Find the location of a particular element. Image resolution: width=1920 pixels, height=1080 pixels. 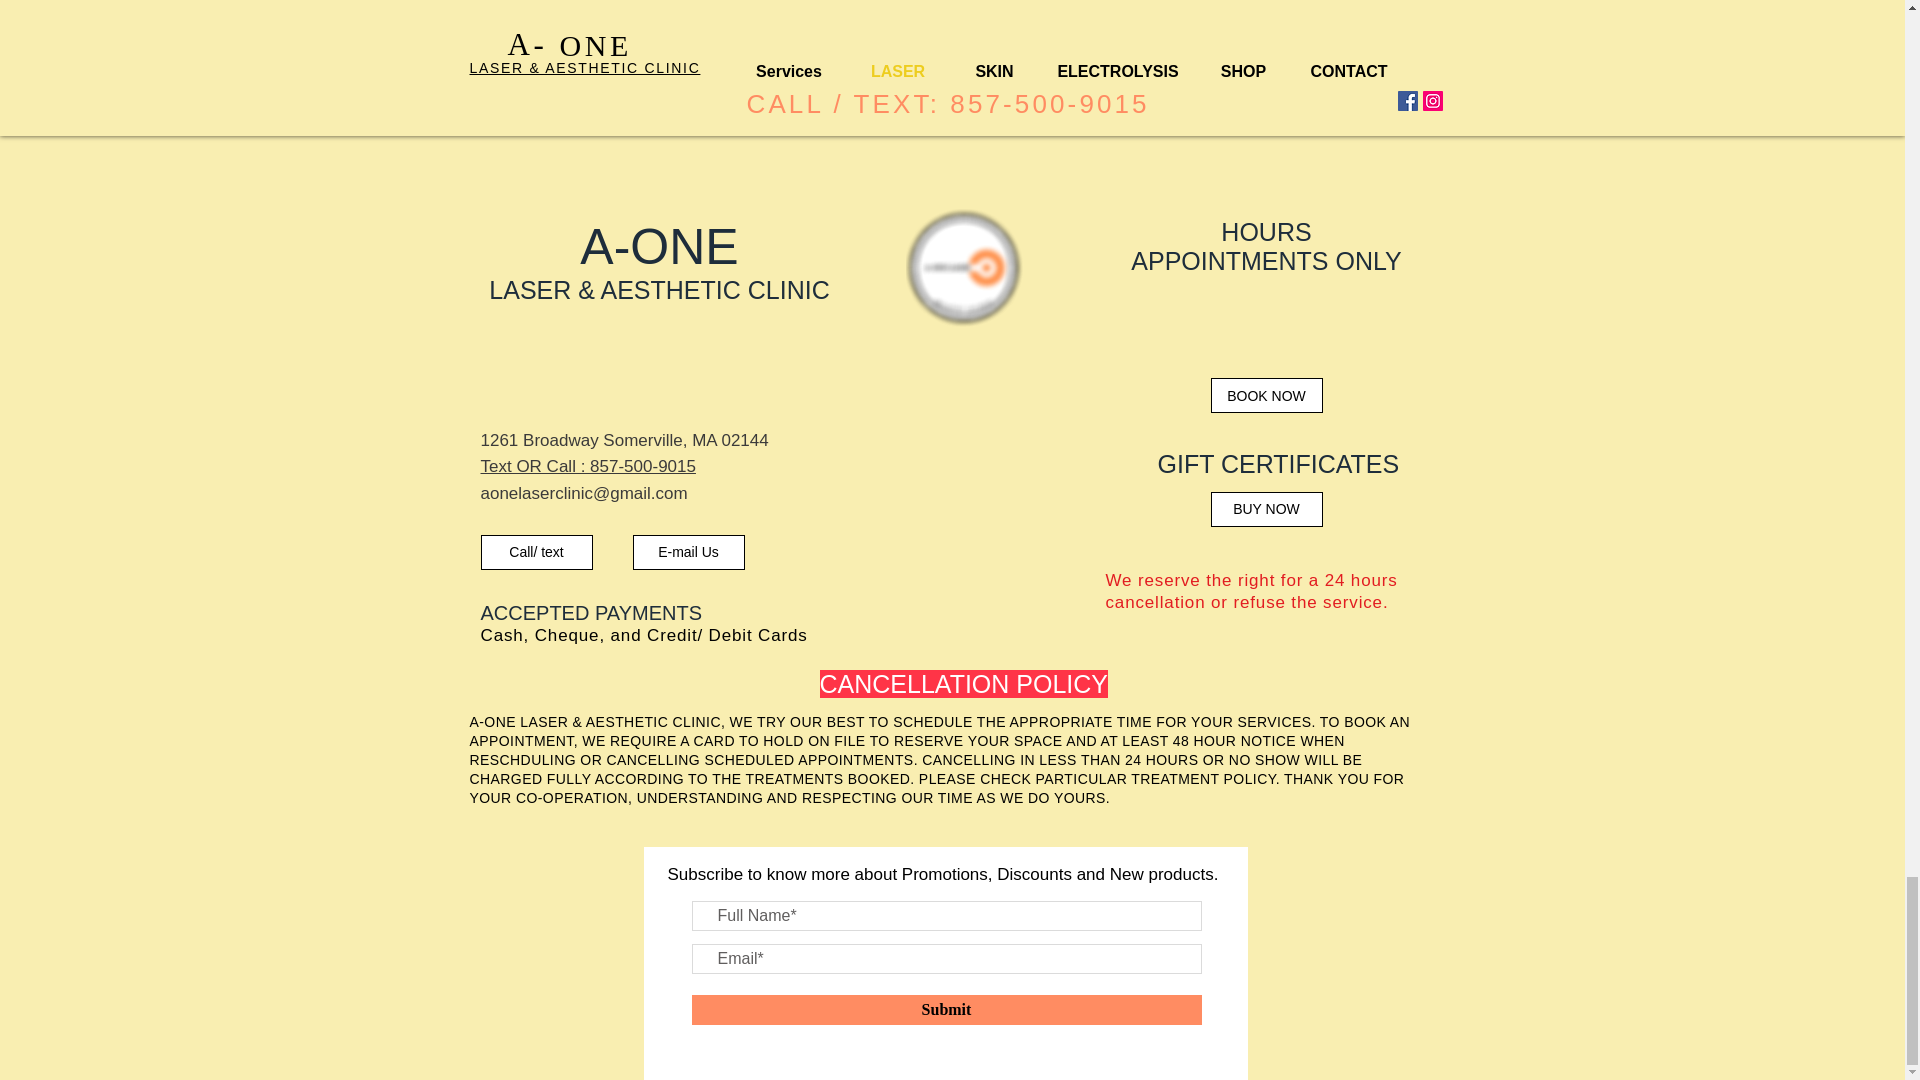

A-ONE is located at coordinates (658, 247).